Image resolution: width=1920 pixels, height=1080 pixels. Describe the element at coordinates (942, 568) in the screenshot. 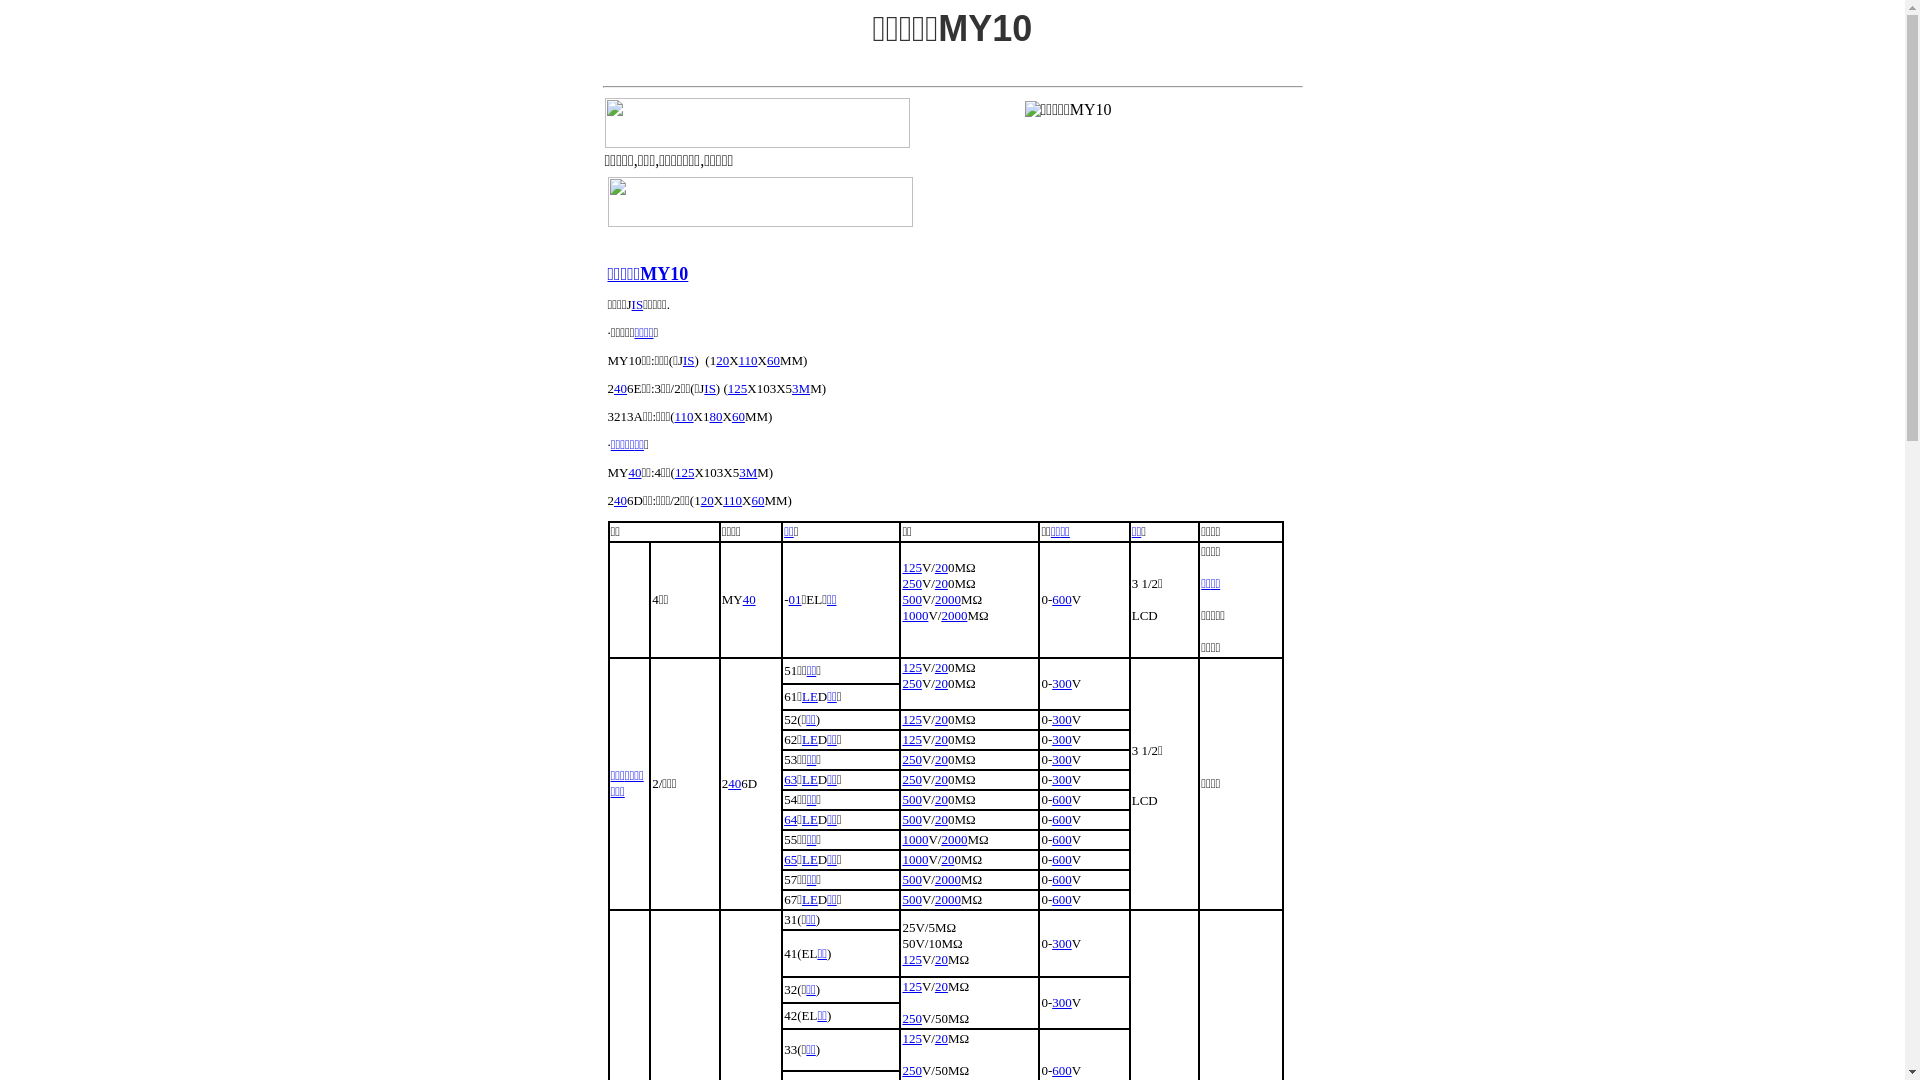

I see `20` at that location.